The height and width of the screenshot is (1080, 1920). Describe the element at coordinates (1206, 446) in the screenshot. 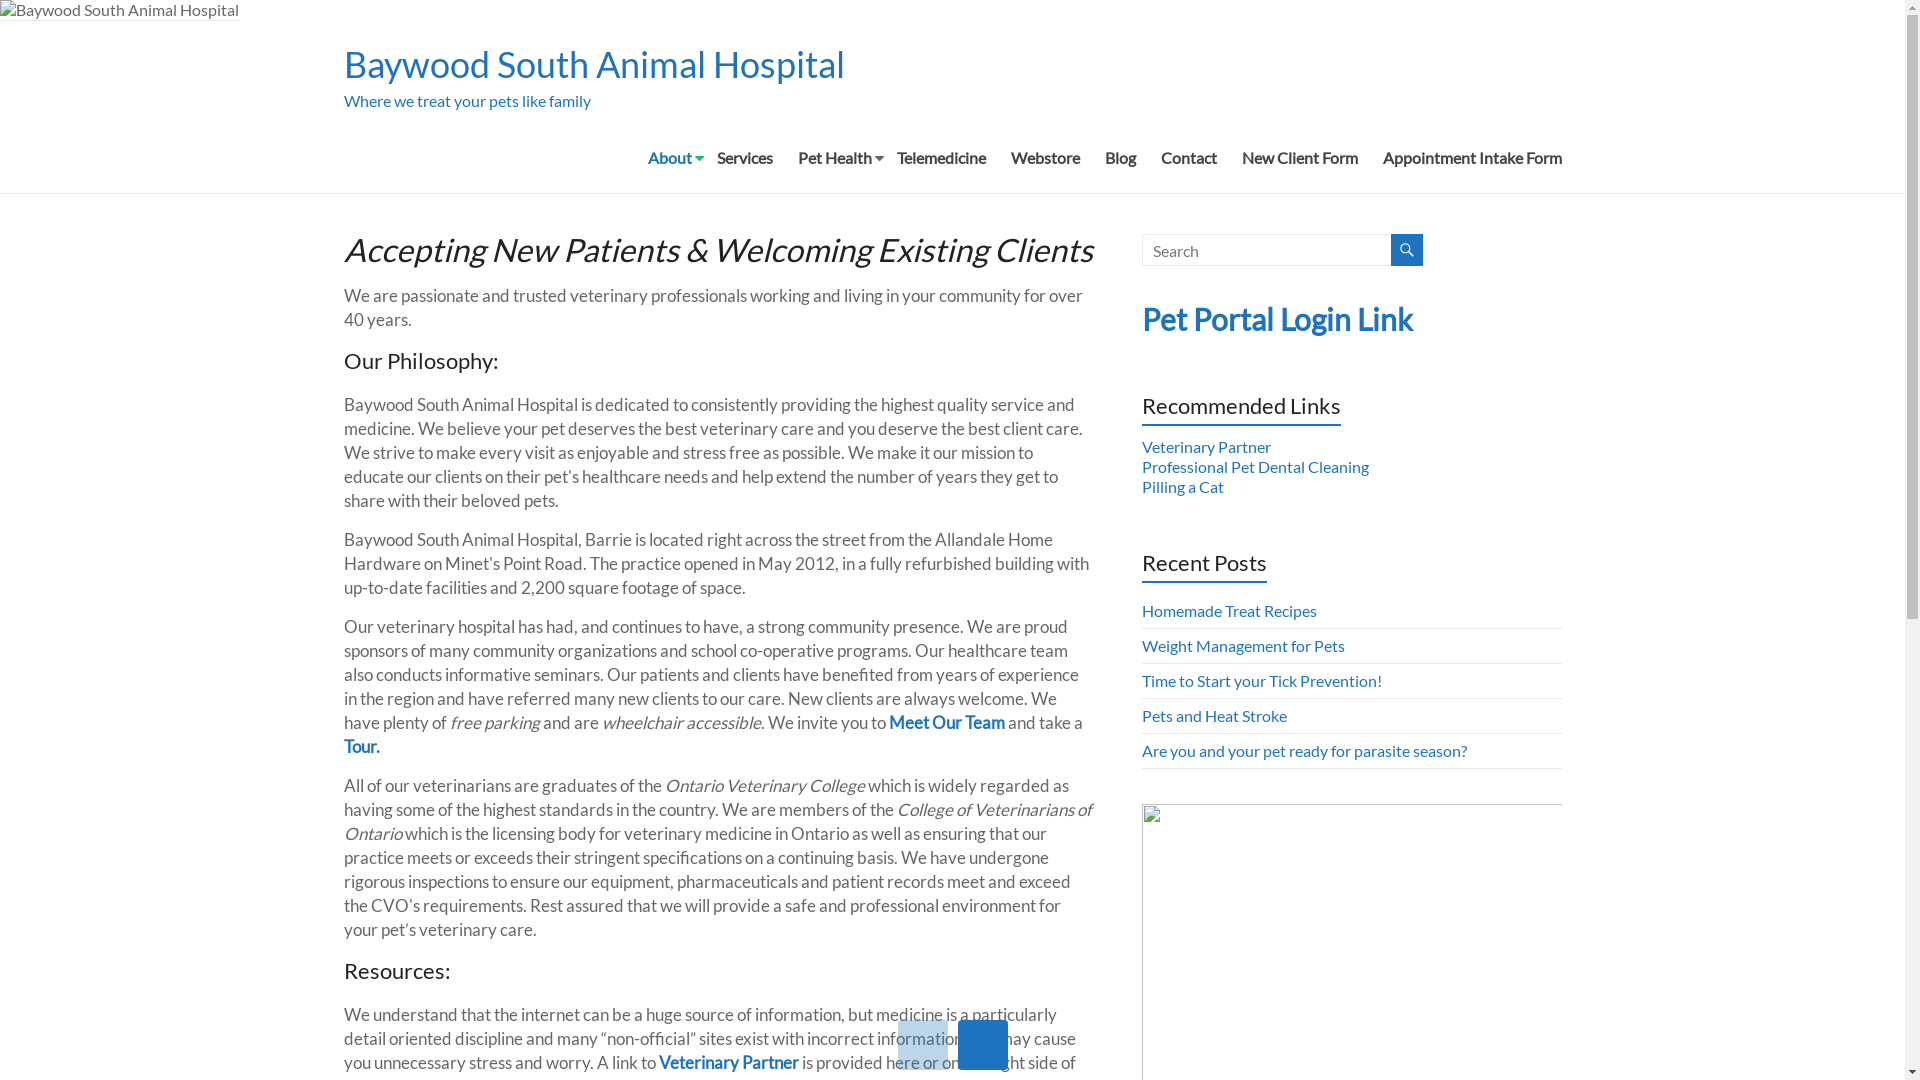

I see `Veterinary Partner` at that location.